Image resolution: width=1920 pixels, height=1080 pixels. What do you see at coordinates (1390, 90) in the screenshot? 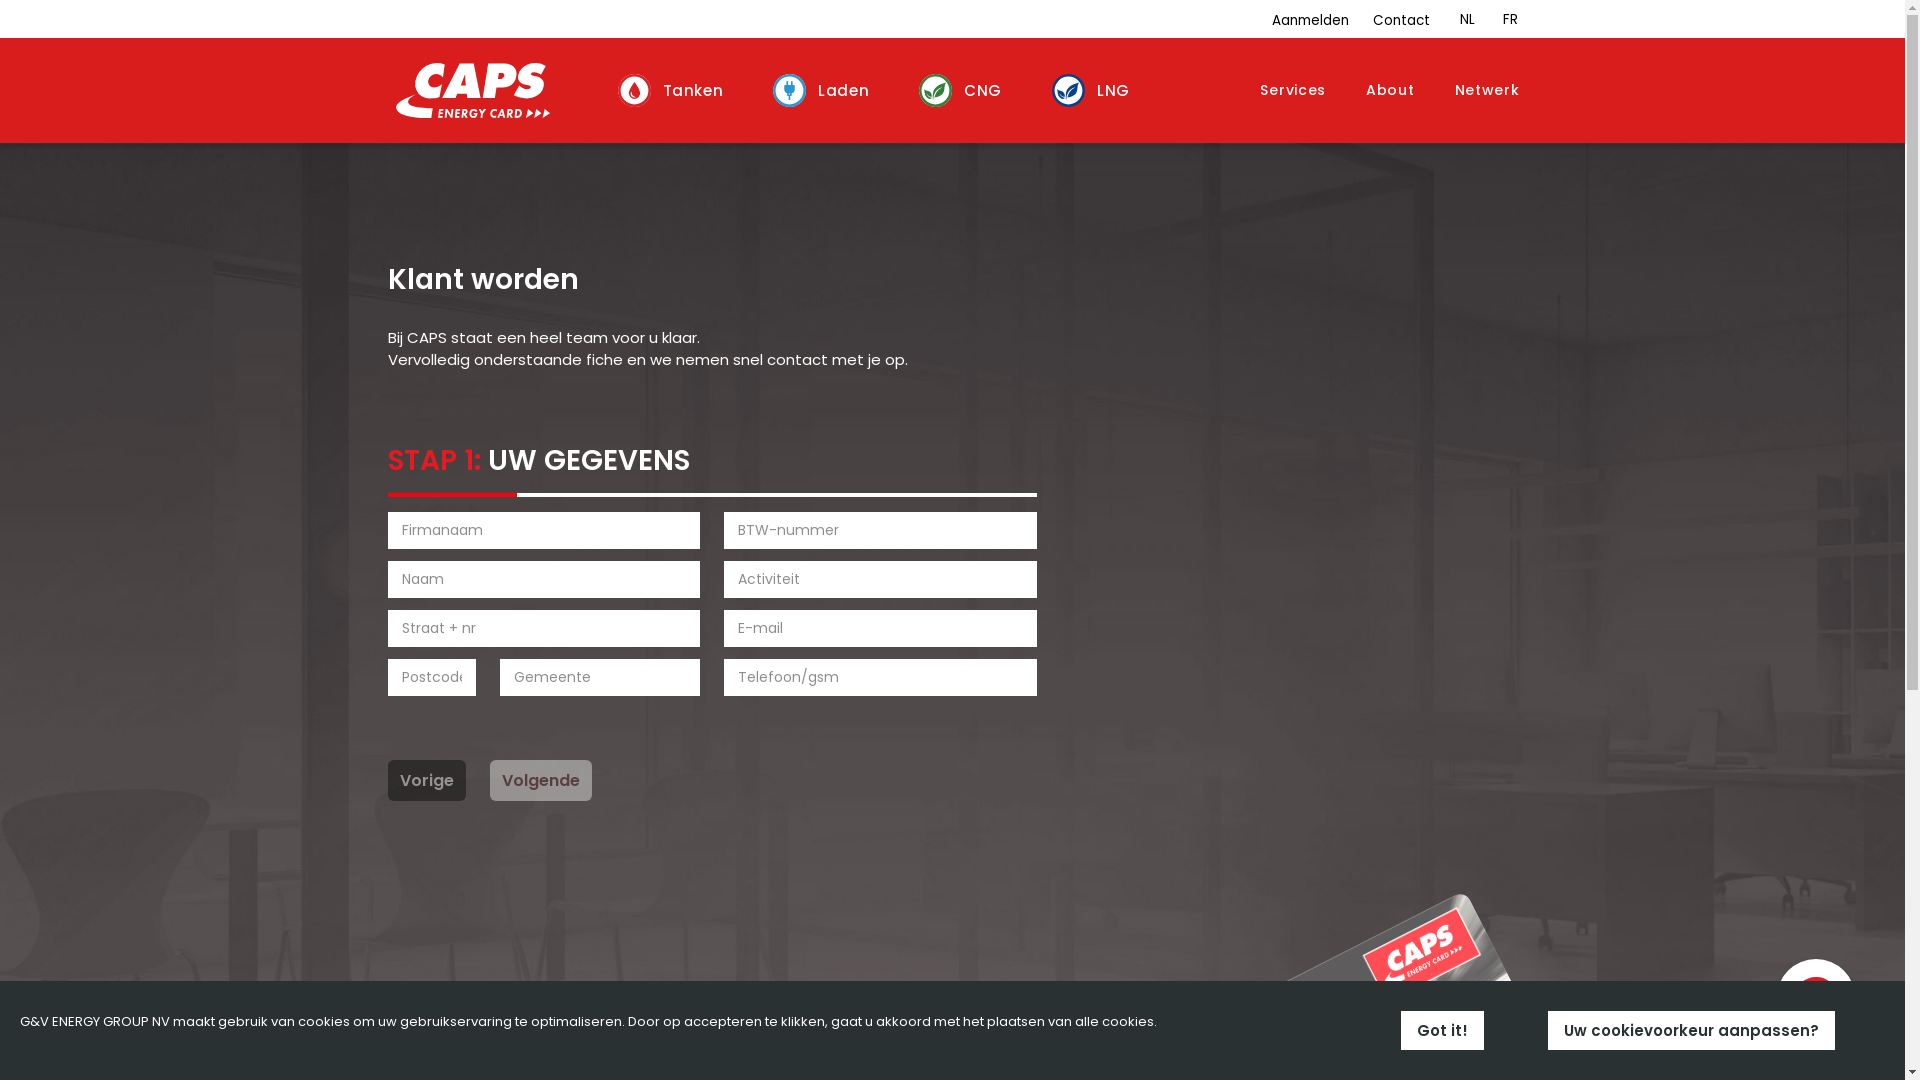
I see `About` at bounding box center [1390, 90].